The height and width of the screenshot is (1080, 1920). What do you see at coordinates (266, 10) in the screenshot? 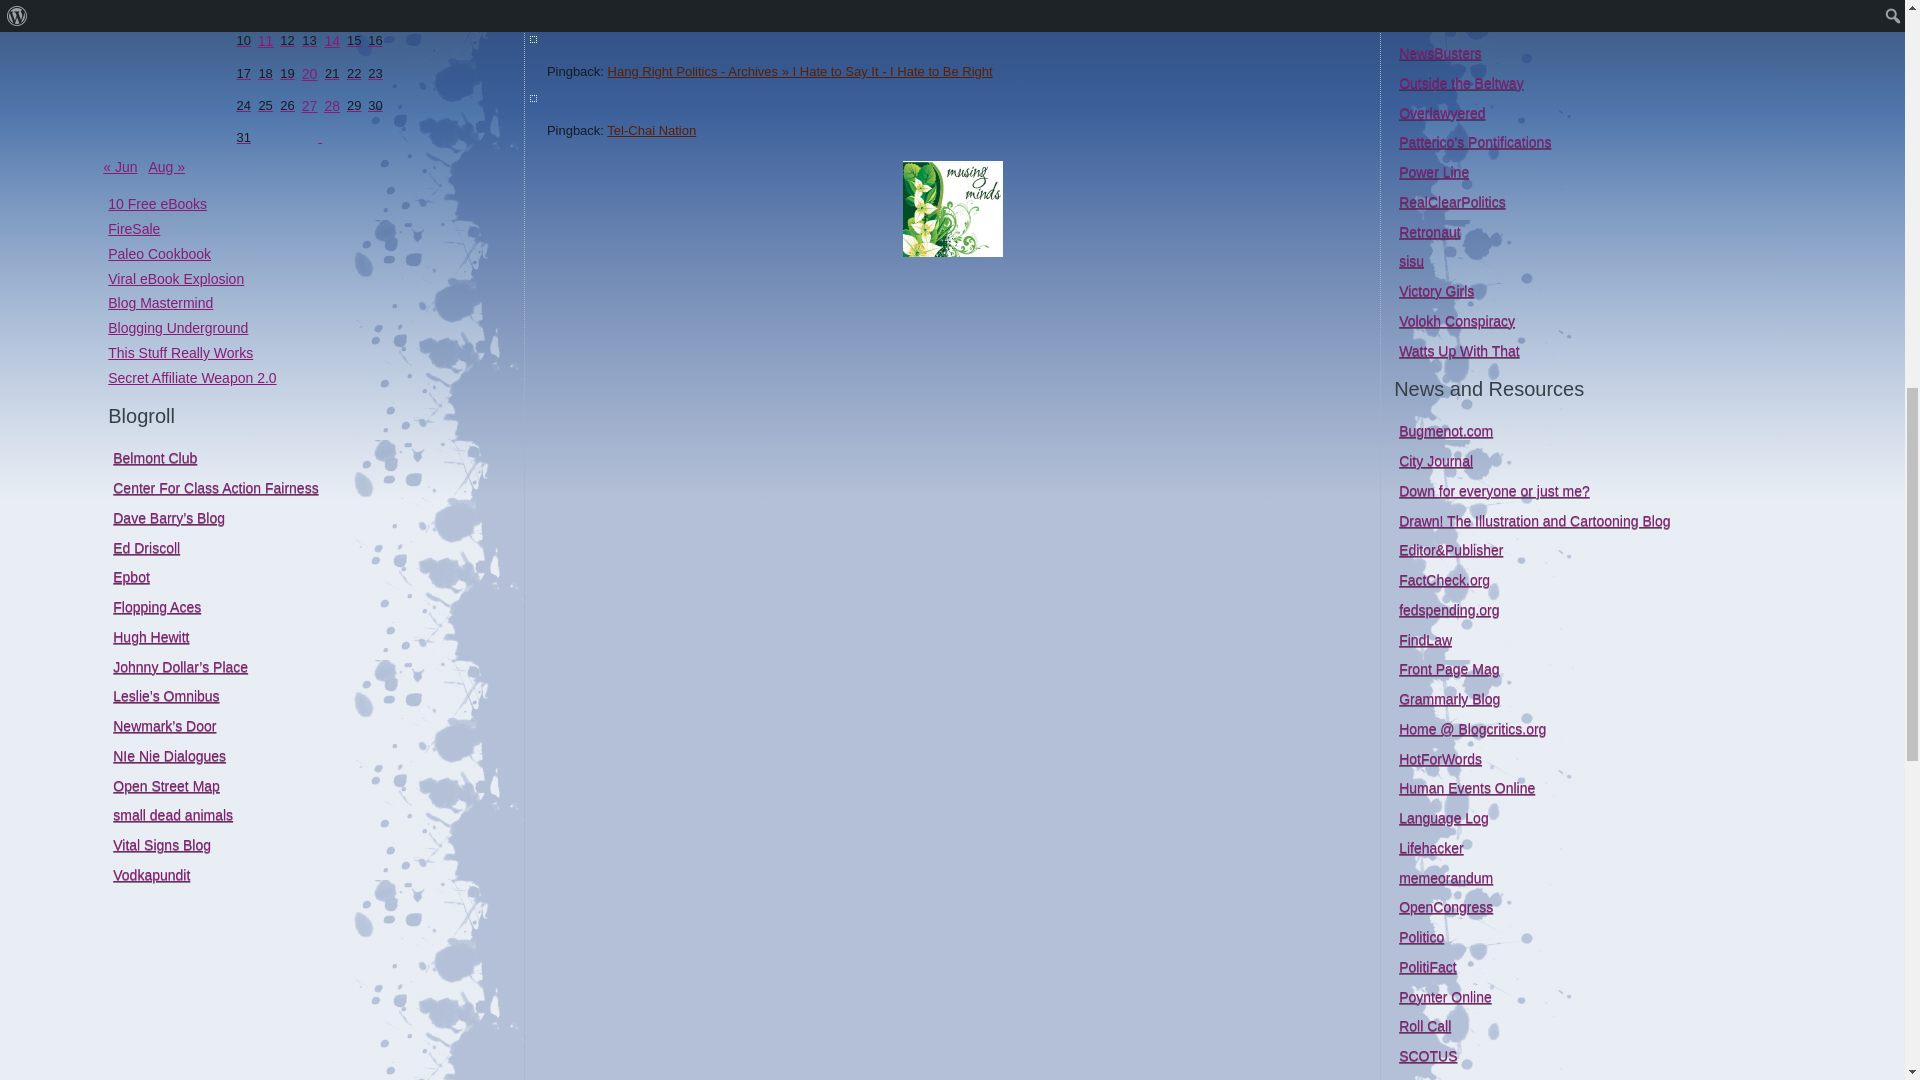
I see `4` at bounding box center [266, 10].